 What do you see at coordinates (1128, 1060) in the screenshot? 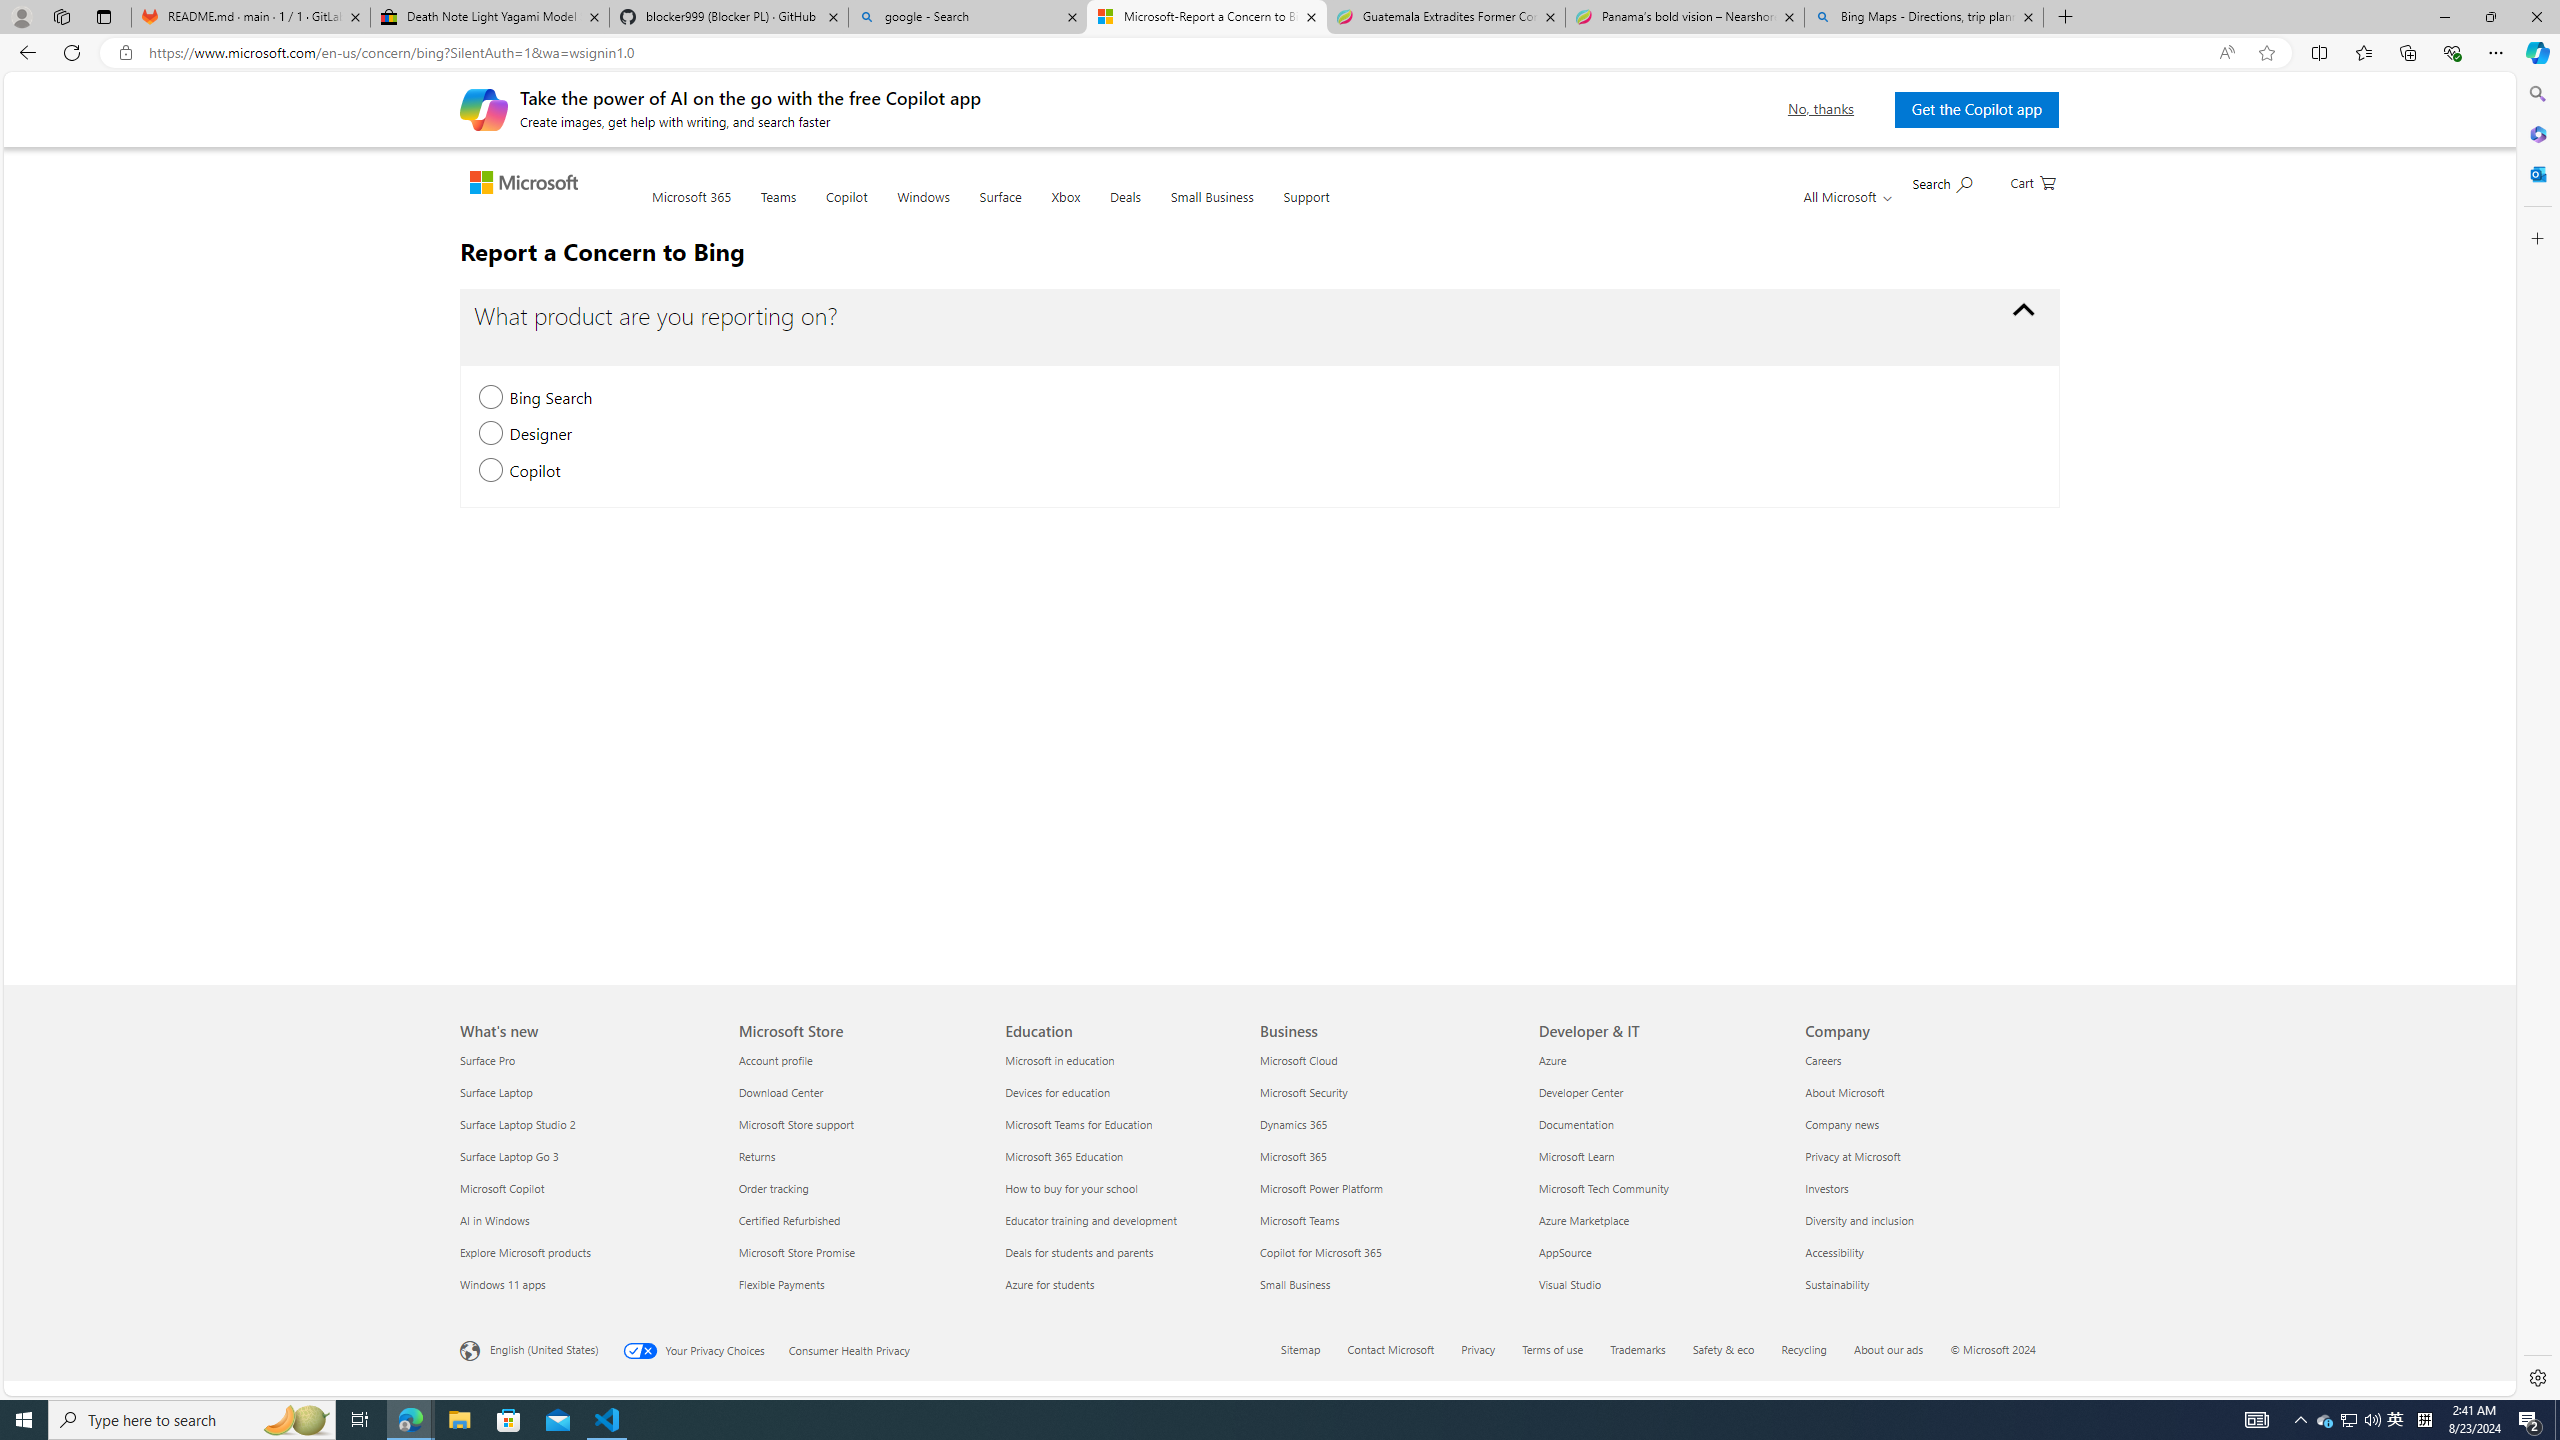
I see `Microsoft in education` at bounding box center [1128, 1060].